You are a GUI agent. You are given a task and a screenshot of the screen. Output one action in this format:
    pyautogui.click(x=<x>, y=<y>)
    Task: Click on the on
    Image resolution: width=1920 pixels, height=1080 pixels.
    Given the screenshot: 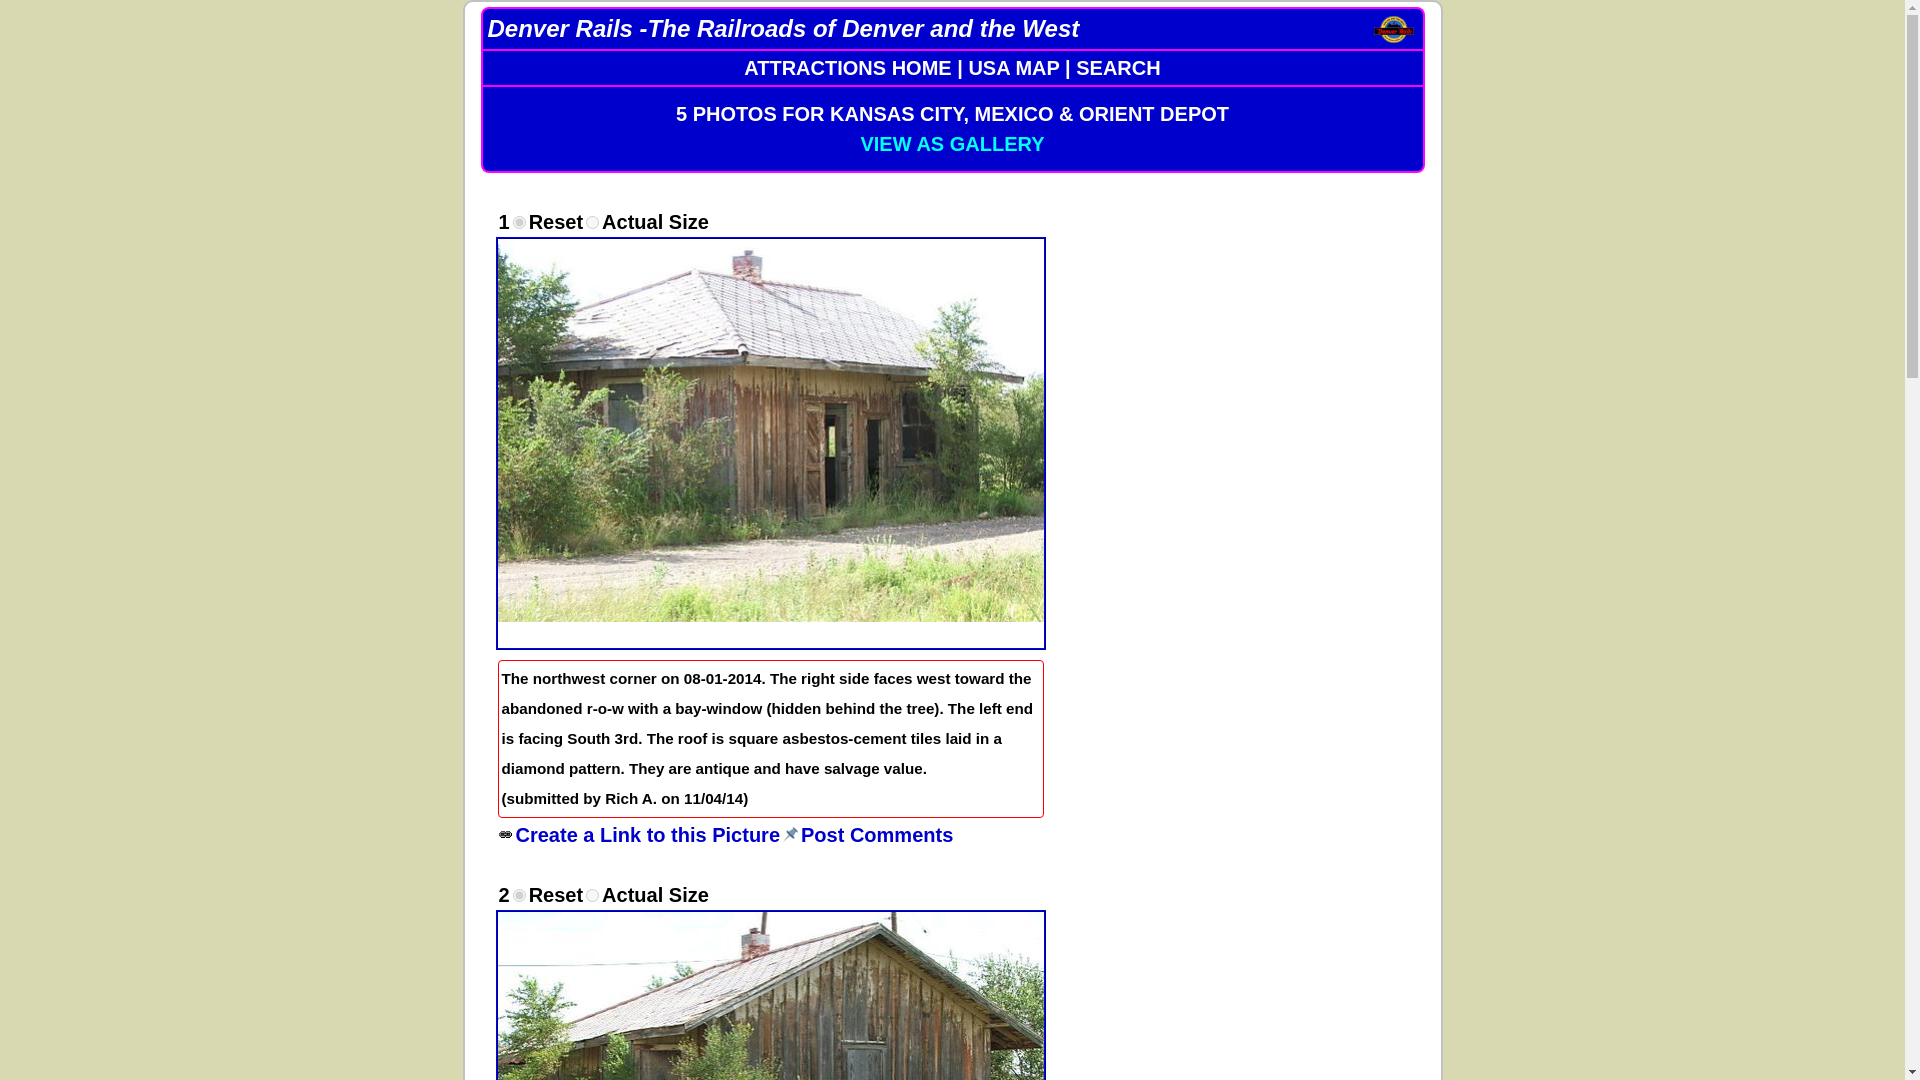 What is the action you would take?
    pyautogui.click(x=519, y=222)
    